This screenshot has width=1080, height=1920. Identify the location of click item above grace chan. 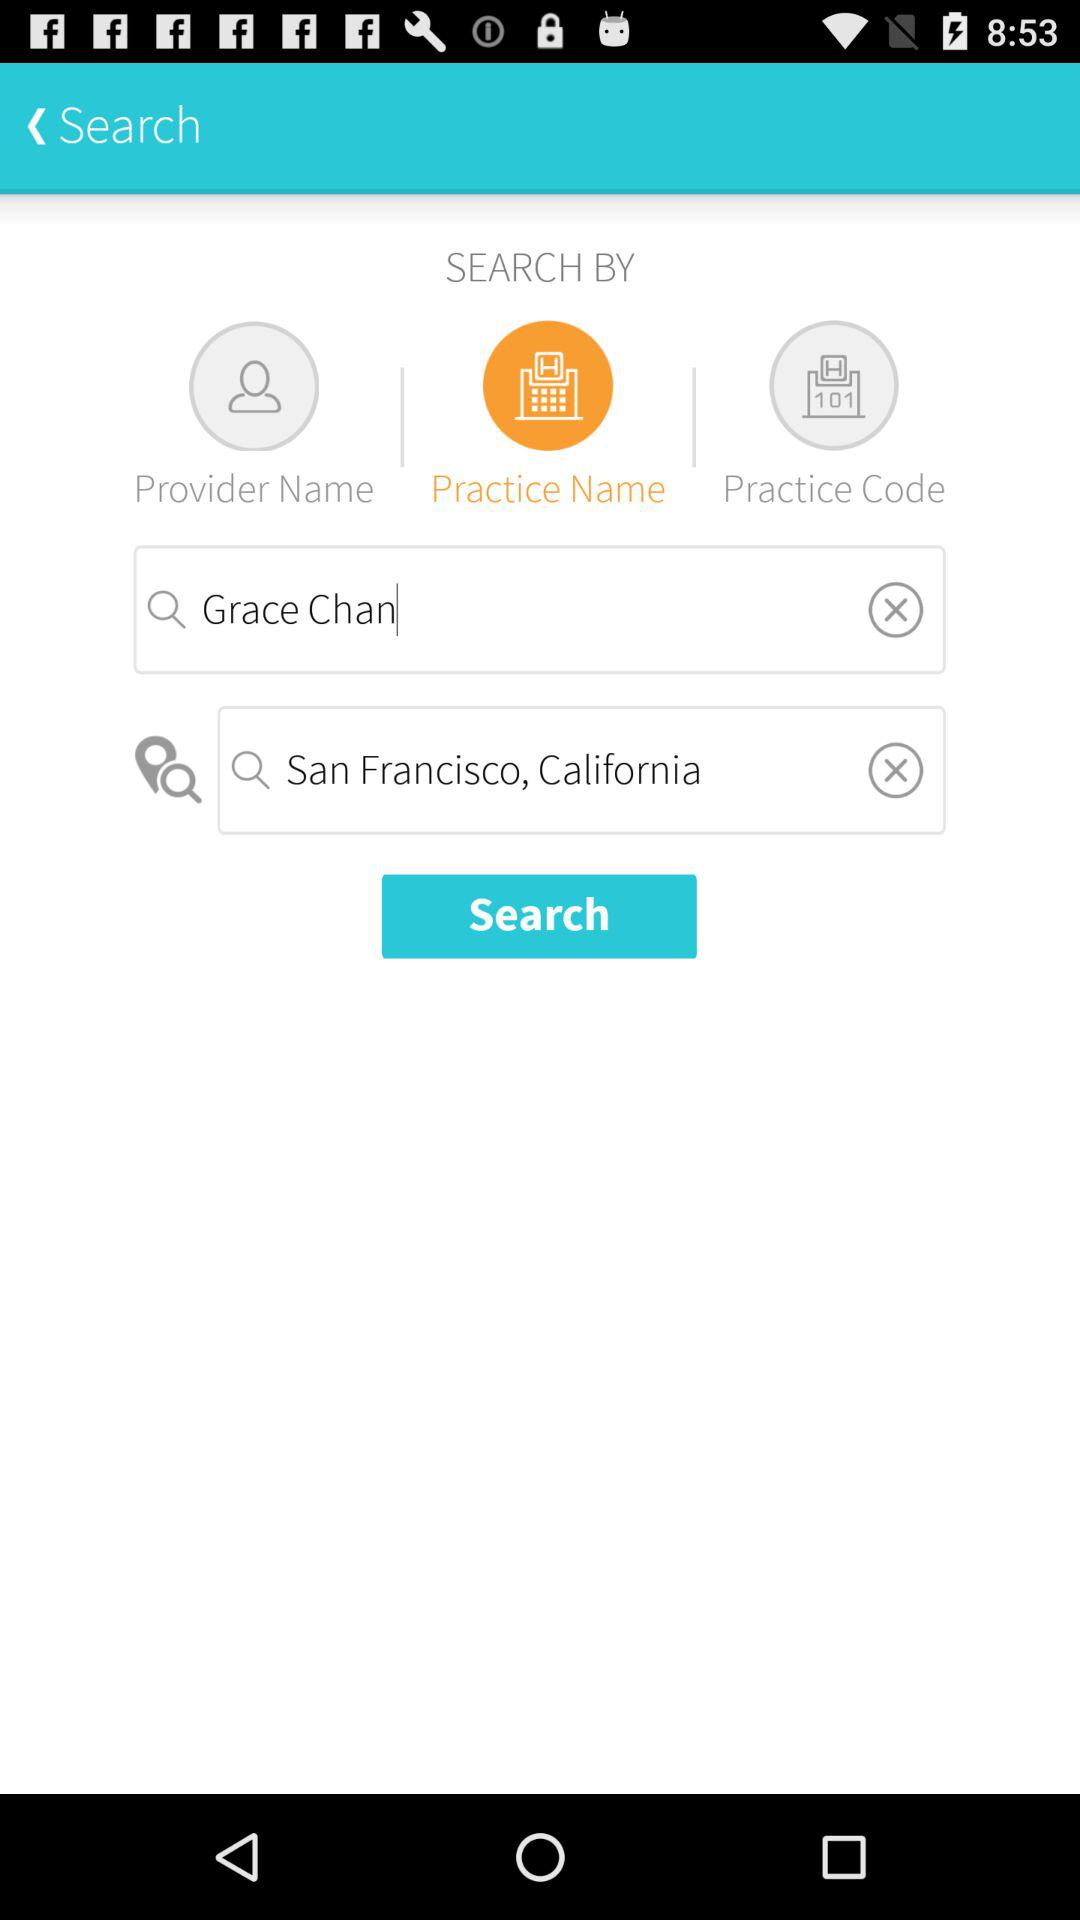
(254, 416).